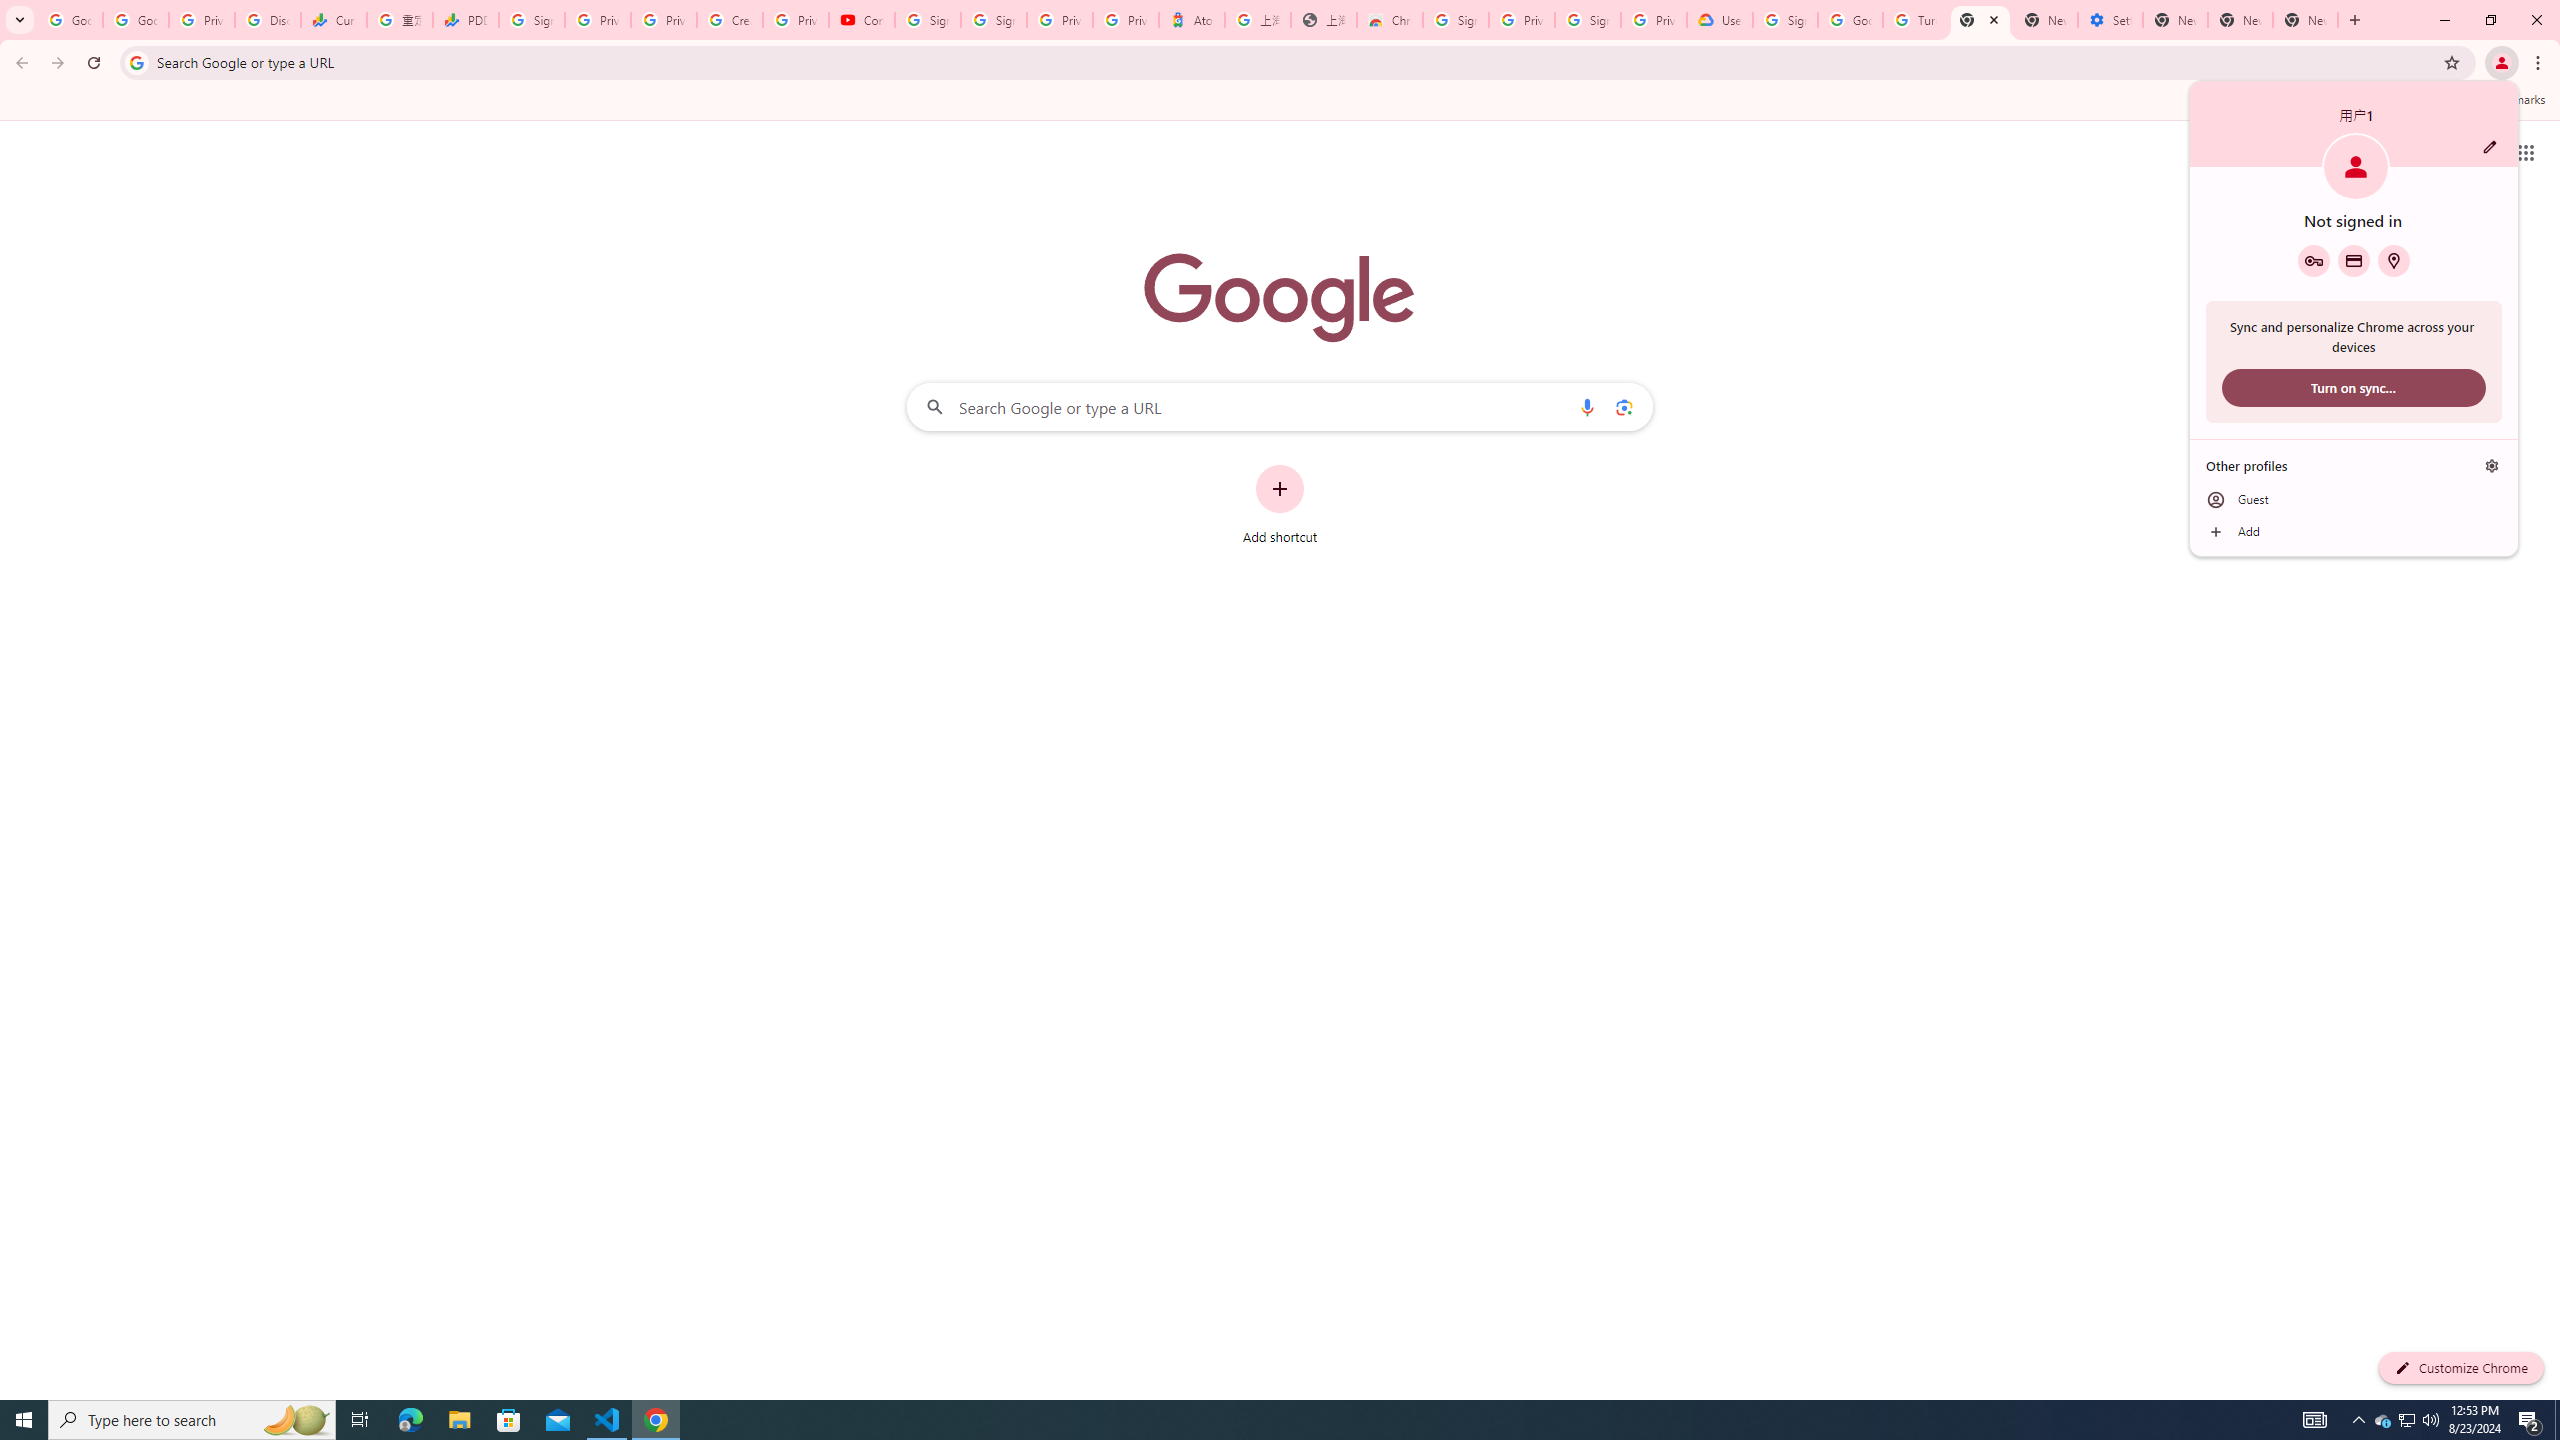 This screenshot has width=2560, height=1440. Describe the element at coordinates (2354, 499) in the screenshot. I see `Guest` at that location.